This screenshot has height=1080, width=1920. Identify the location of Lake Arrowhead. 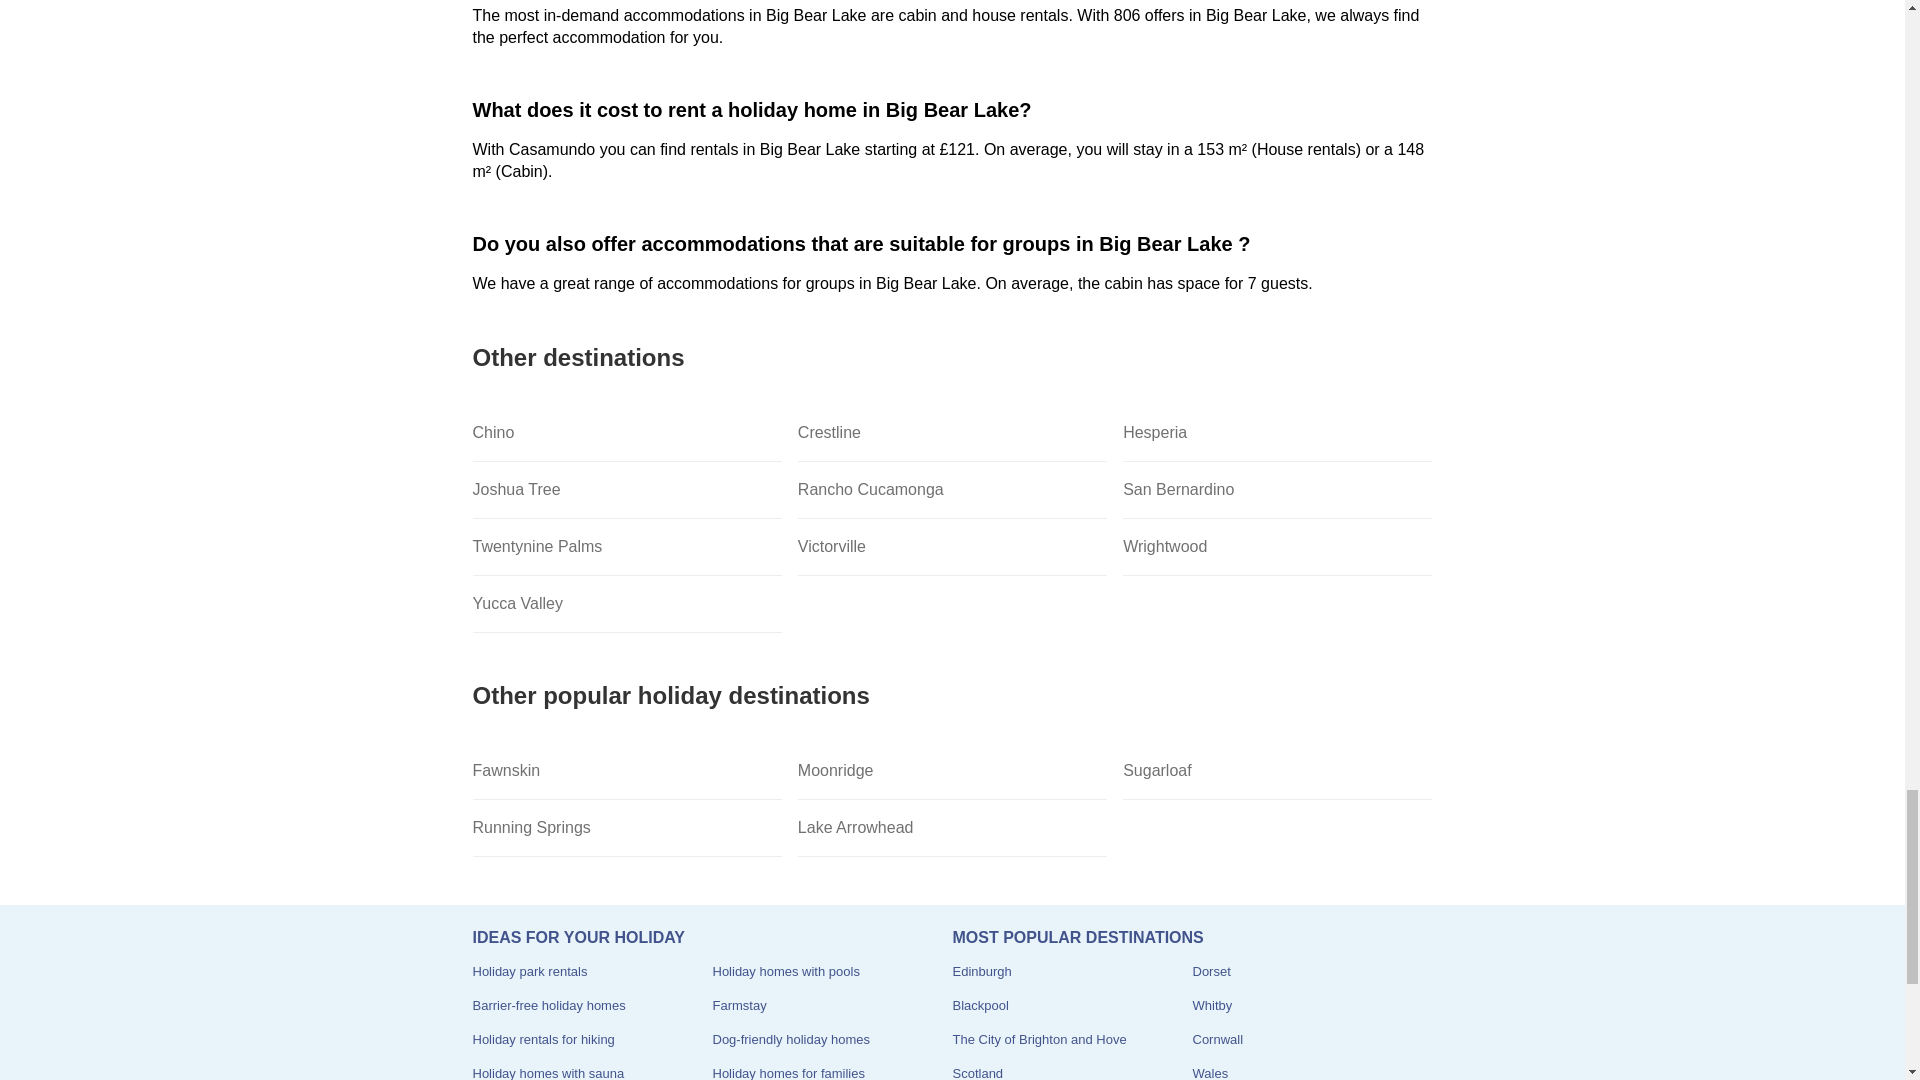
(952, 828).